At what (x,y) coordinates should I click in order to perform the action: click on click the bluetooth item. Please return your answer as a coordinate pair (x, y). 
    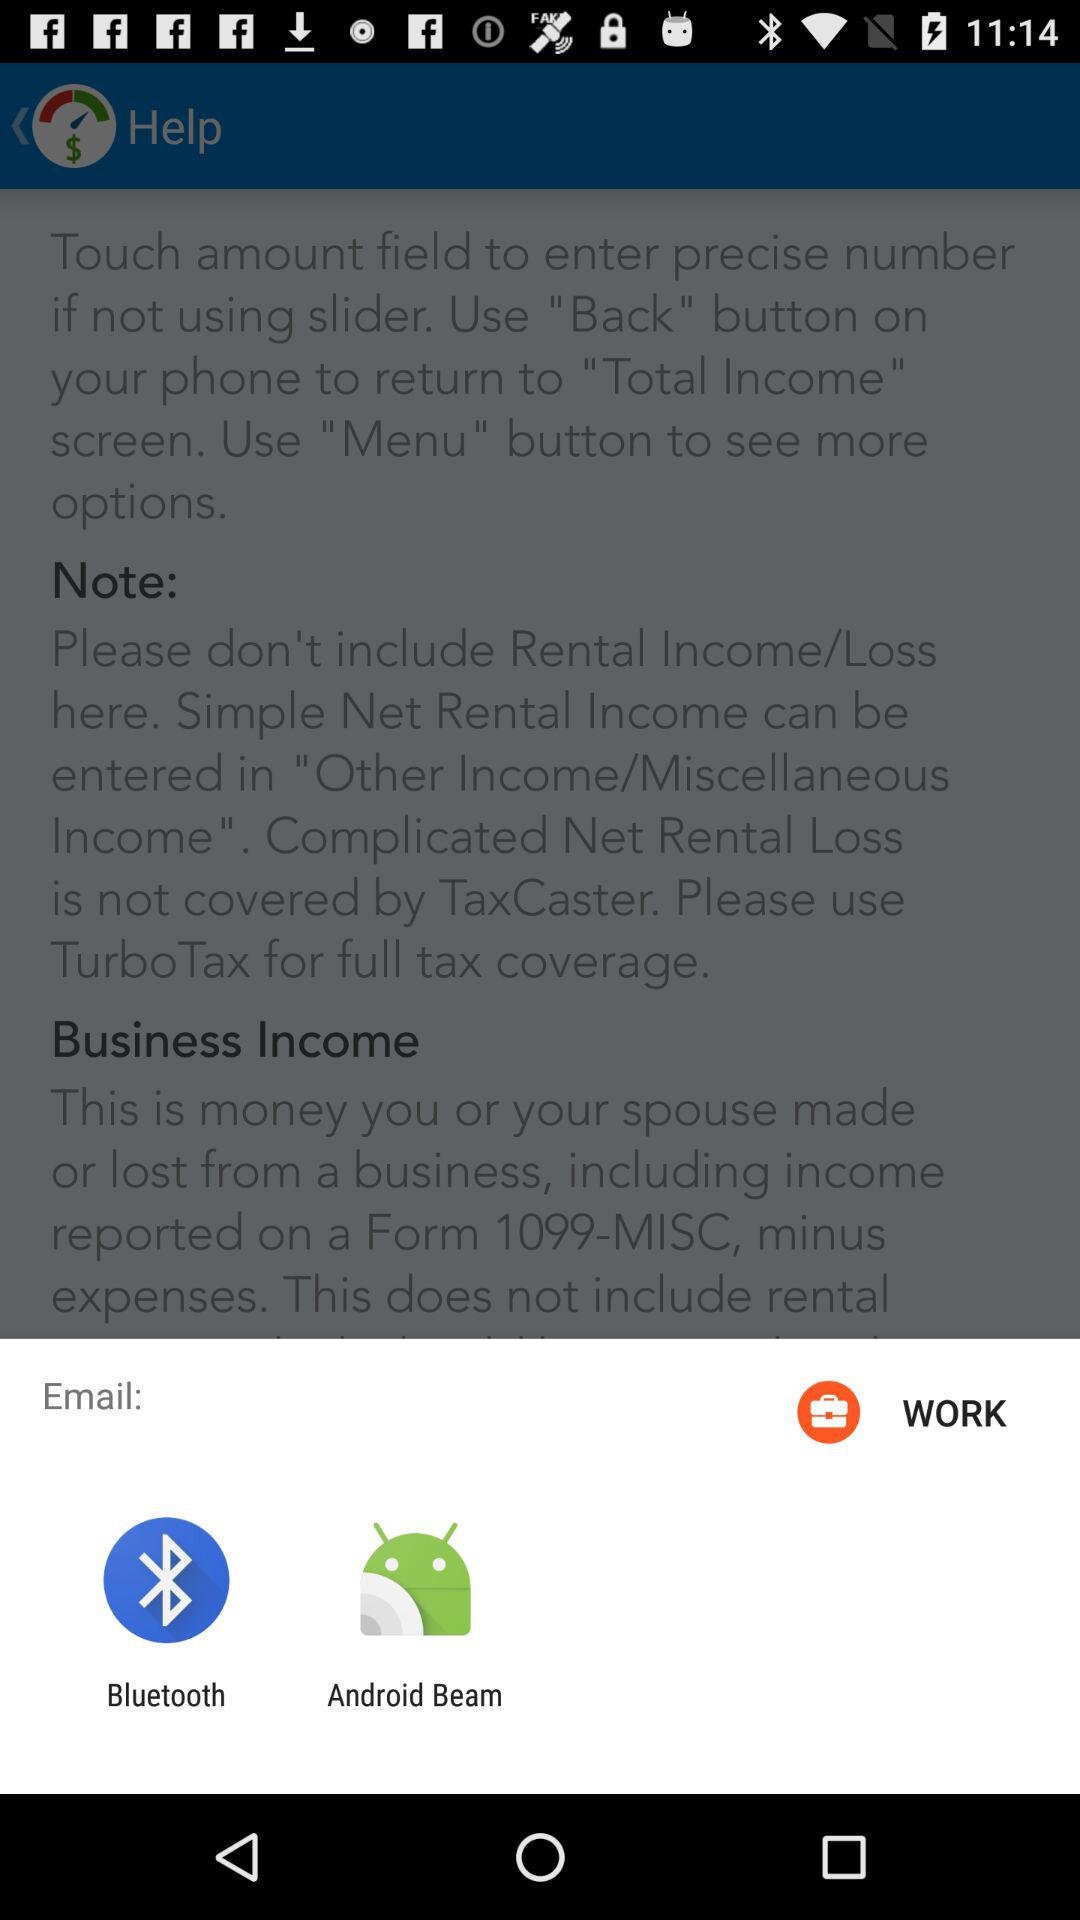
    Looking at the image, I should click on (166, 1712).